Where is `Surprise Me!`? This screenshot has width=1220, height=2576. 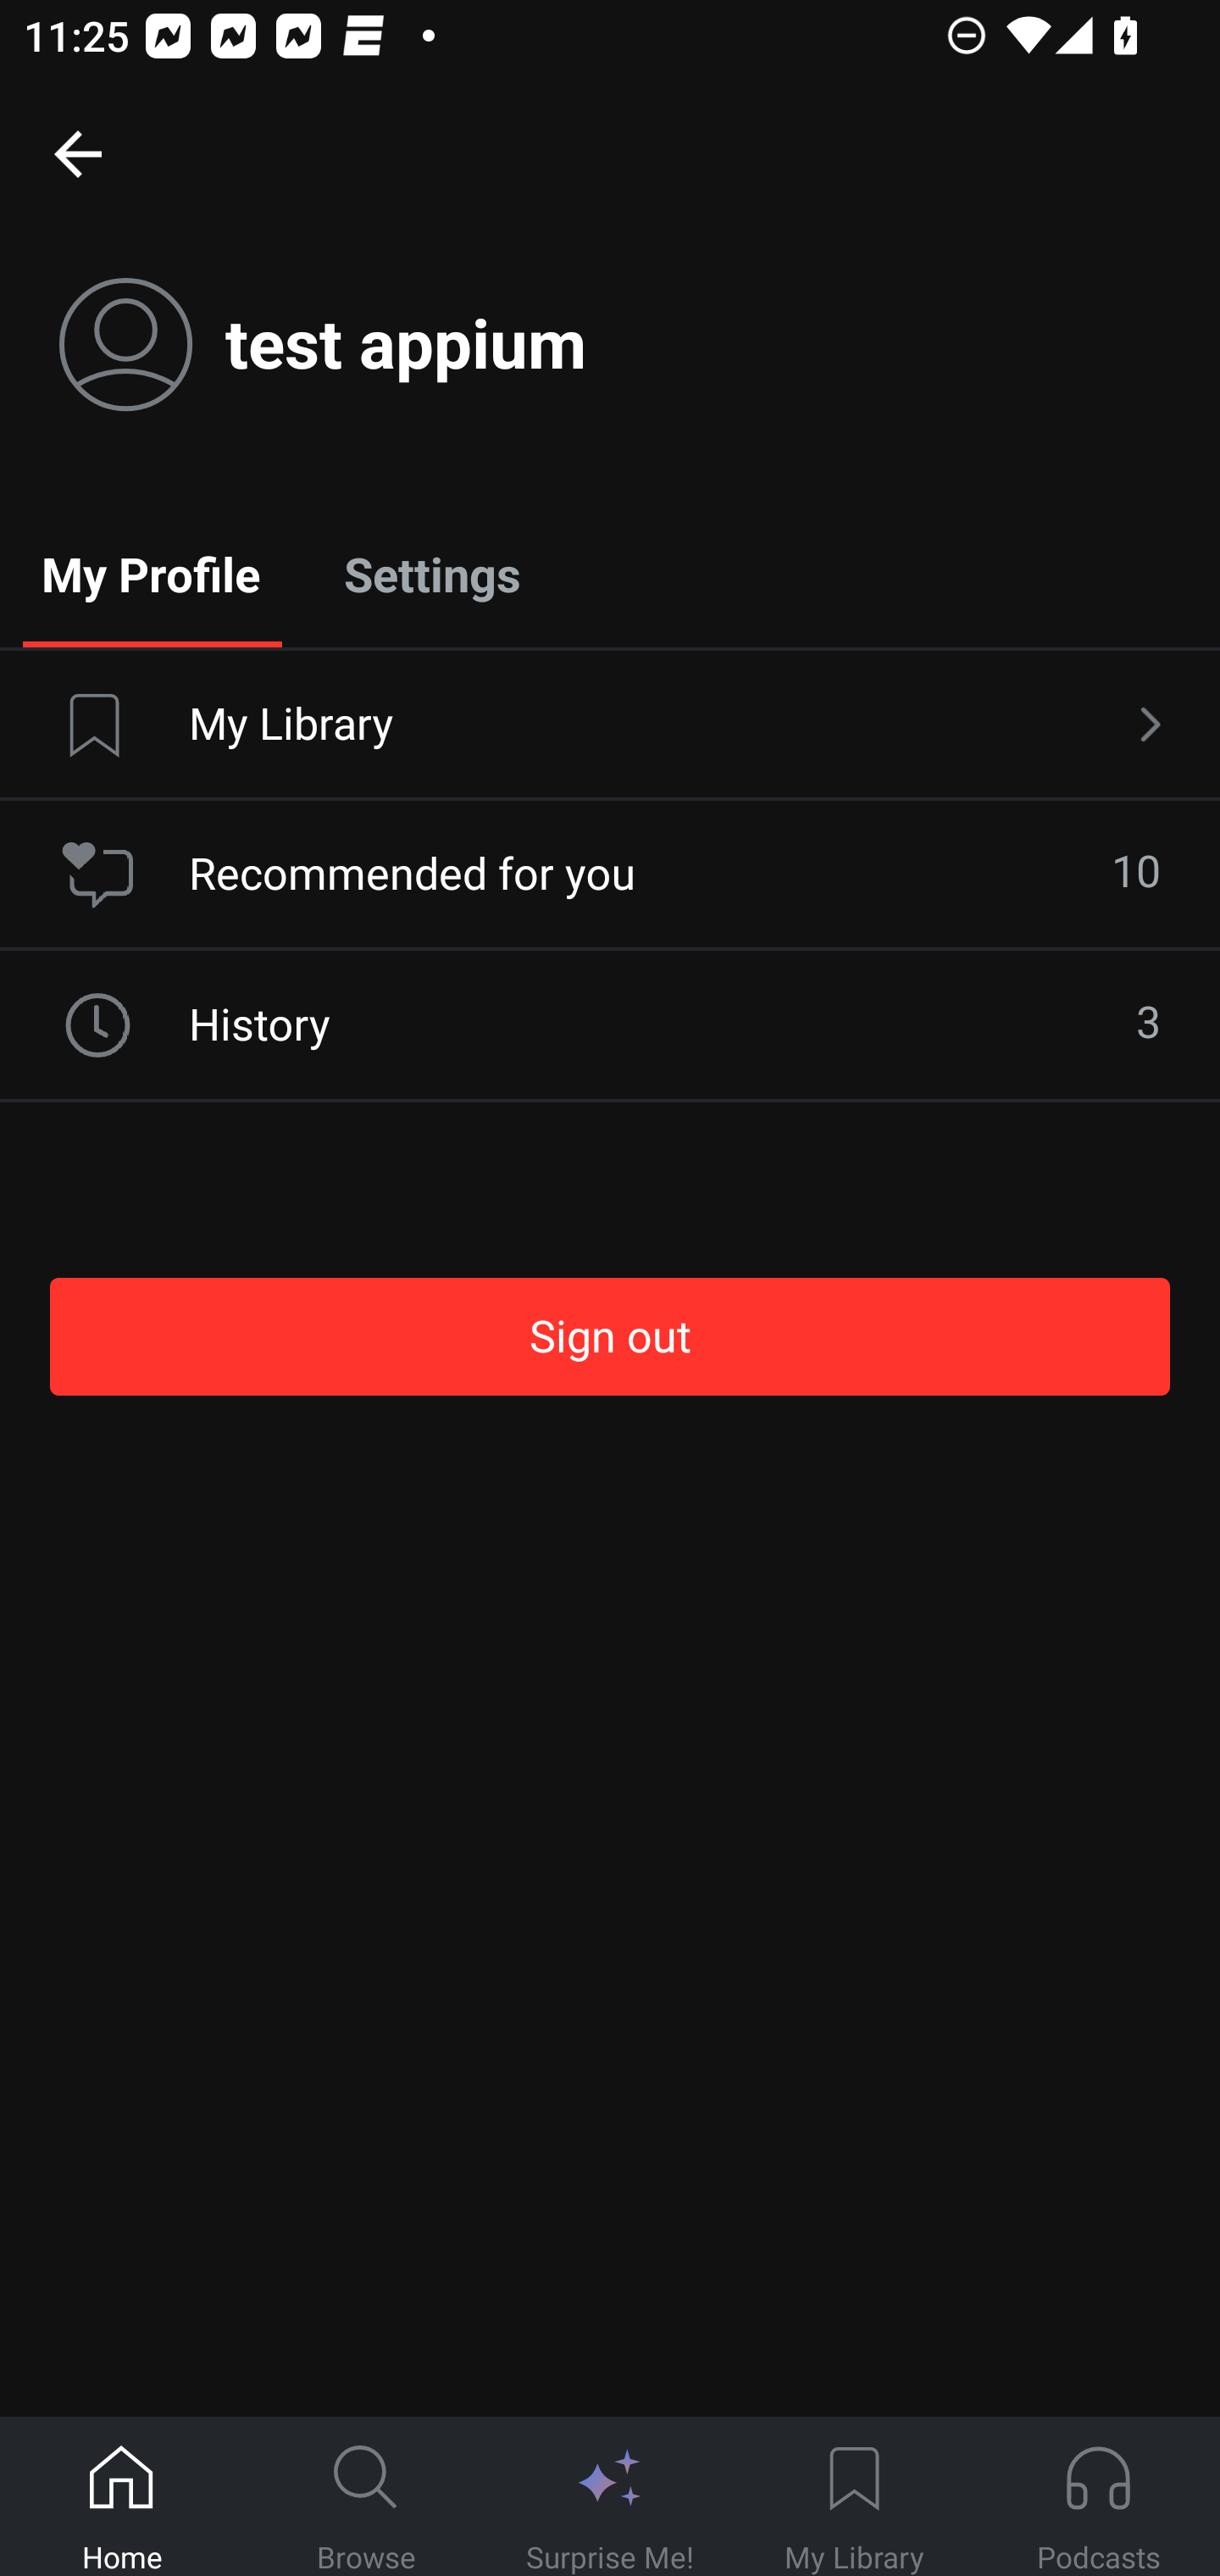
Surprise Me! is located at coordinates (610, 2497).